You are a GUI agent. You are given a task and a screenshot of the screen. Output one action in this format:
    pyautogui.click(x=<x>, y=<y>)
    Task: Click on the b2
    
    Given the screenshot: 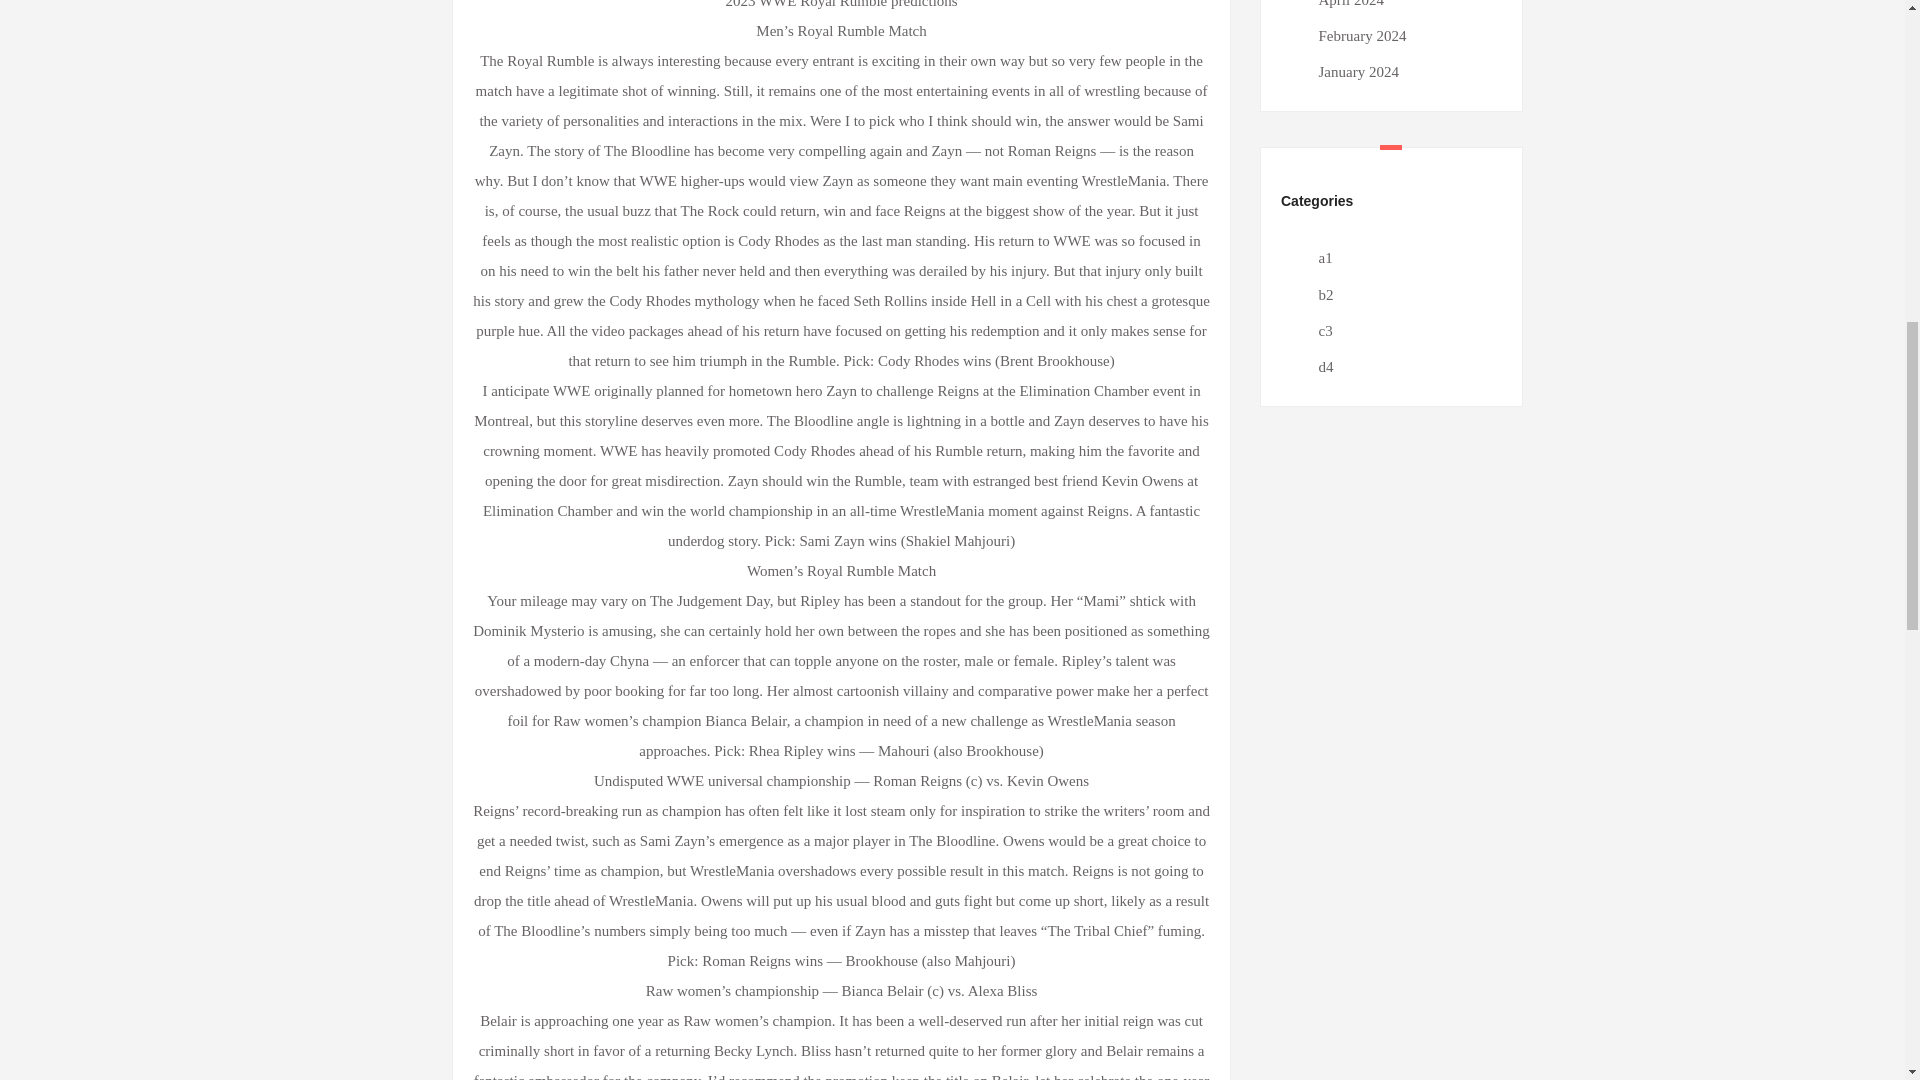 What is the action you would take?
    pyautogui.click(x=1324, y=295)
    